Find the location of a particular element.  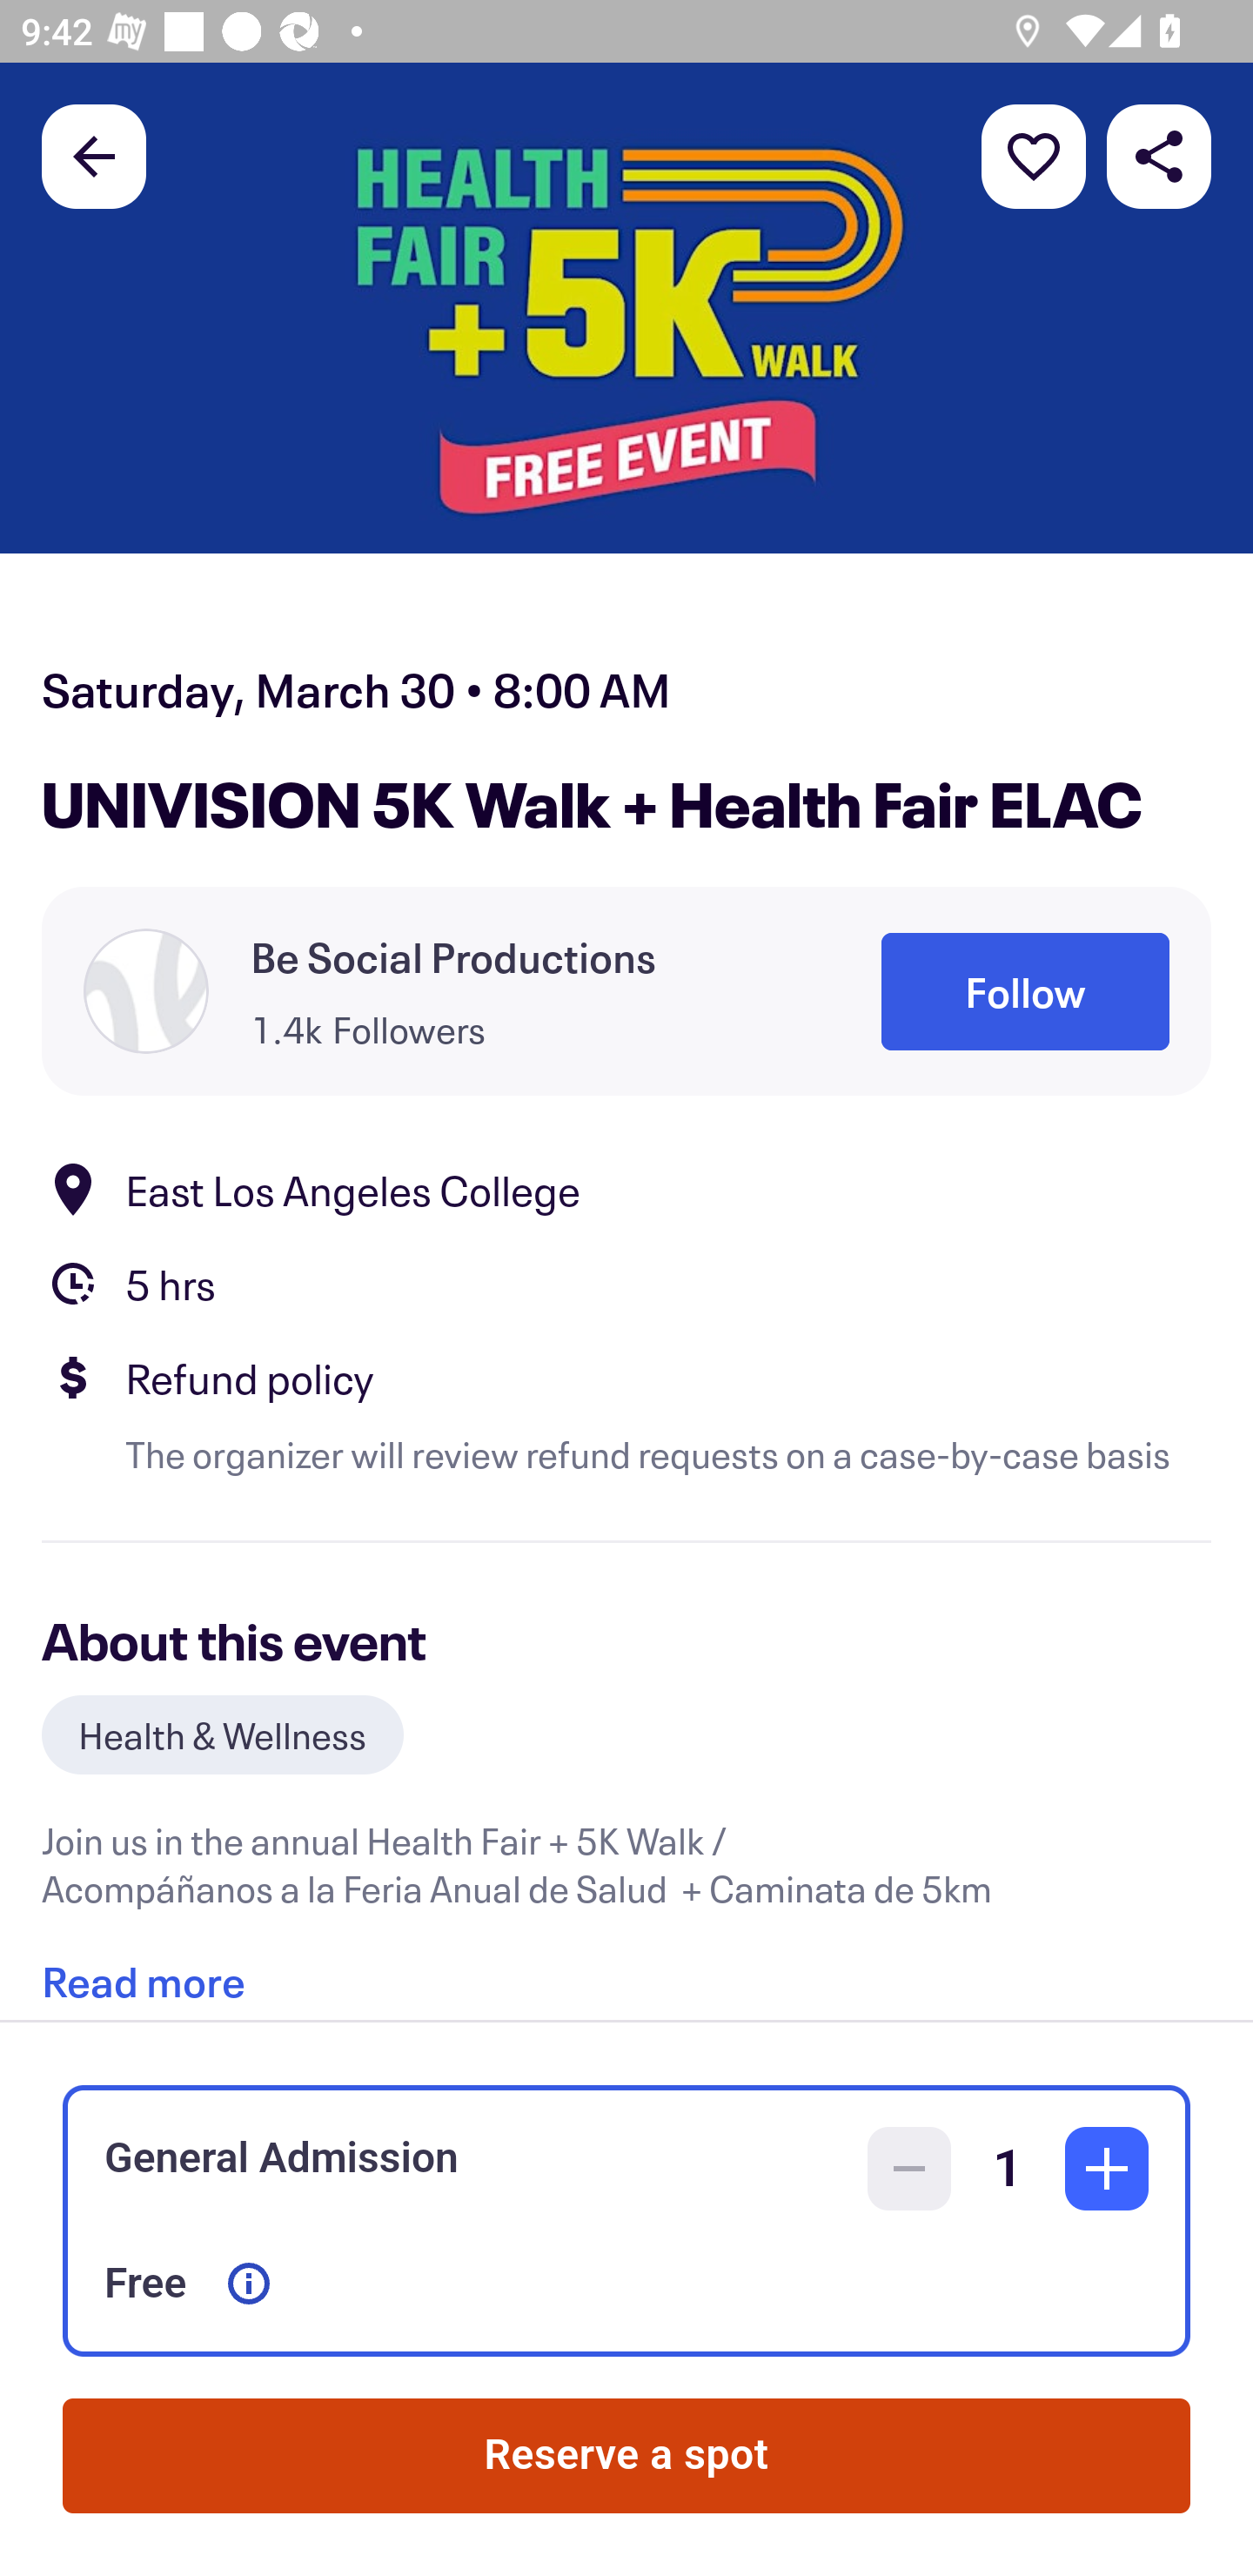

More is located at coordinates (1034, 155).